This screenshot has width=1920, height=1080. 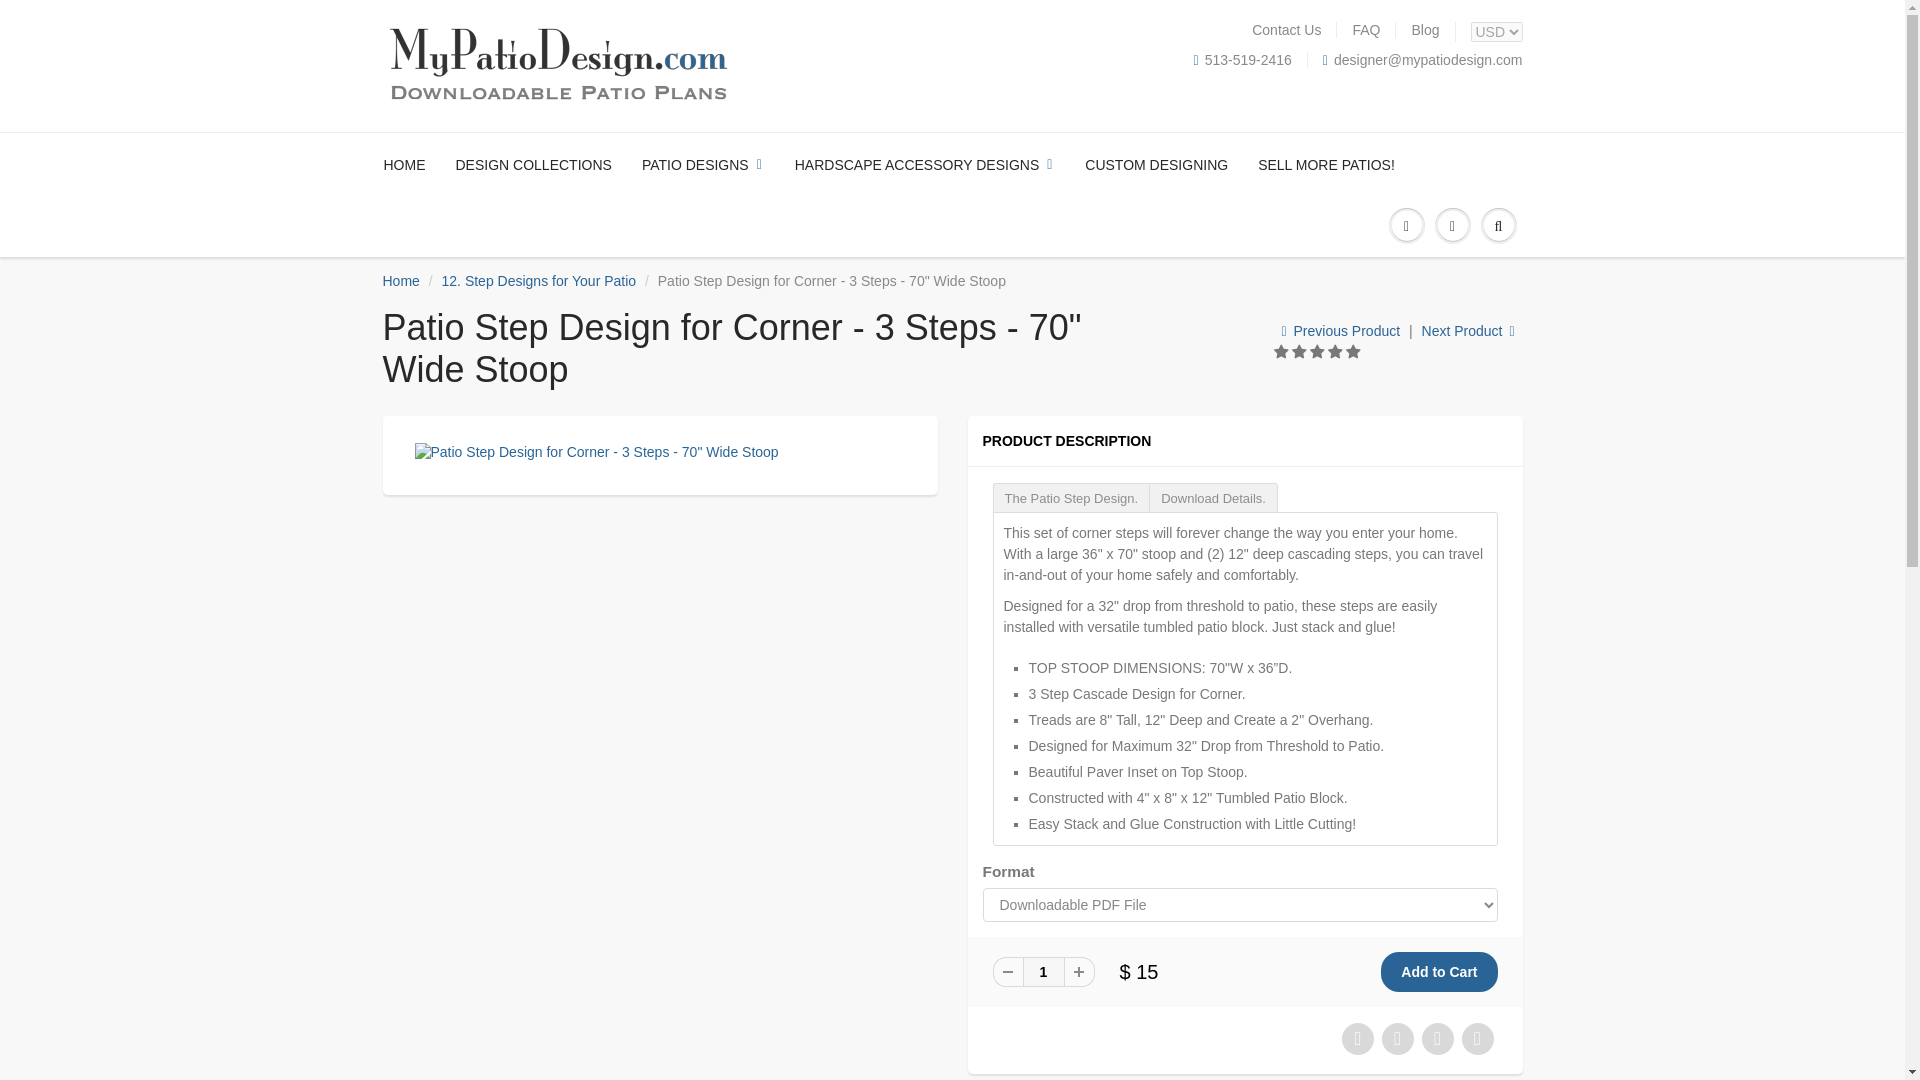 I want to click on Blog, so click(x=1424, y=29).